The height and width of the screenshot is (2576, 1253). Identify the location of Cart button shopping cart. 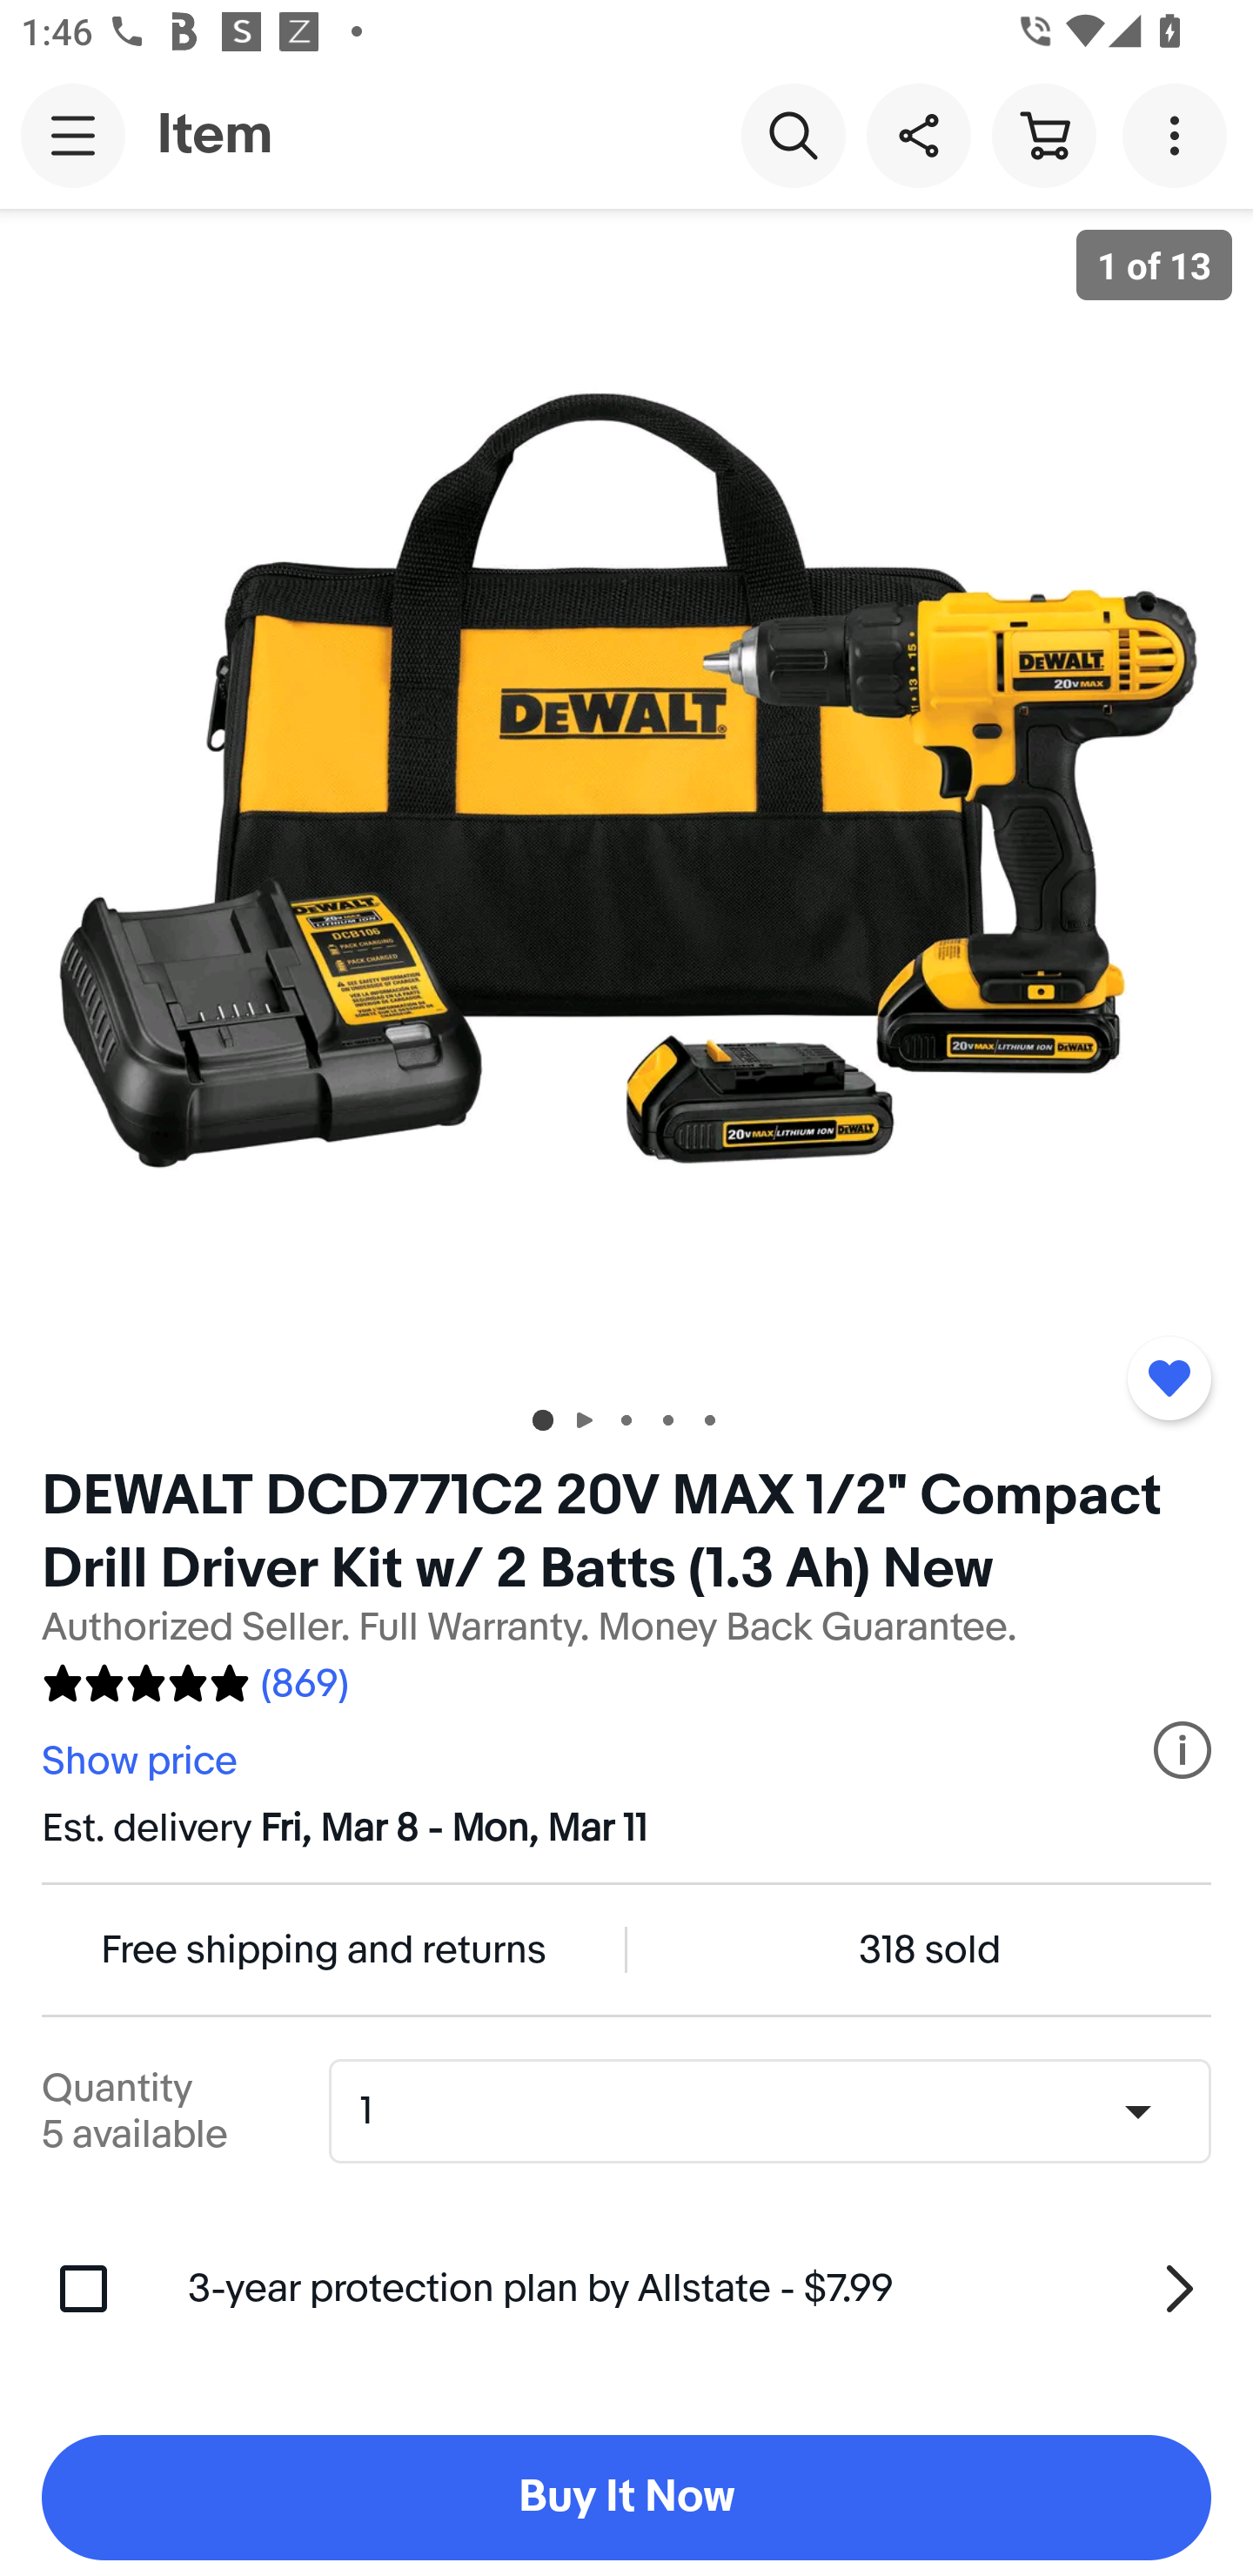
(1043, 134).